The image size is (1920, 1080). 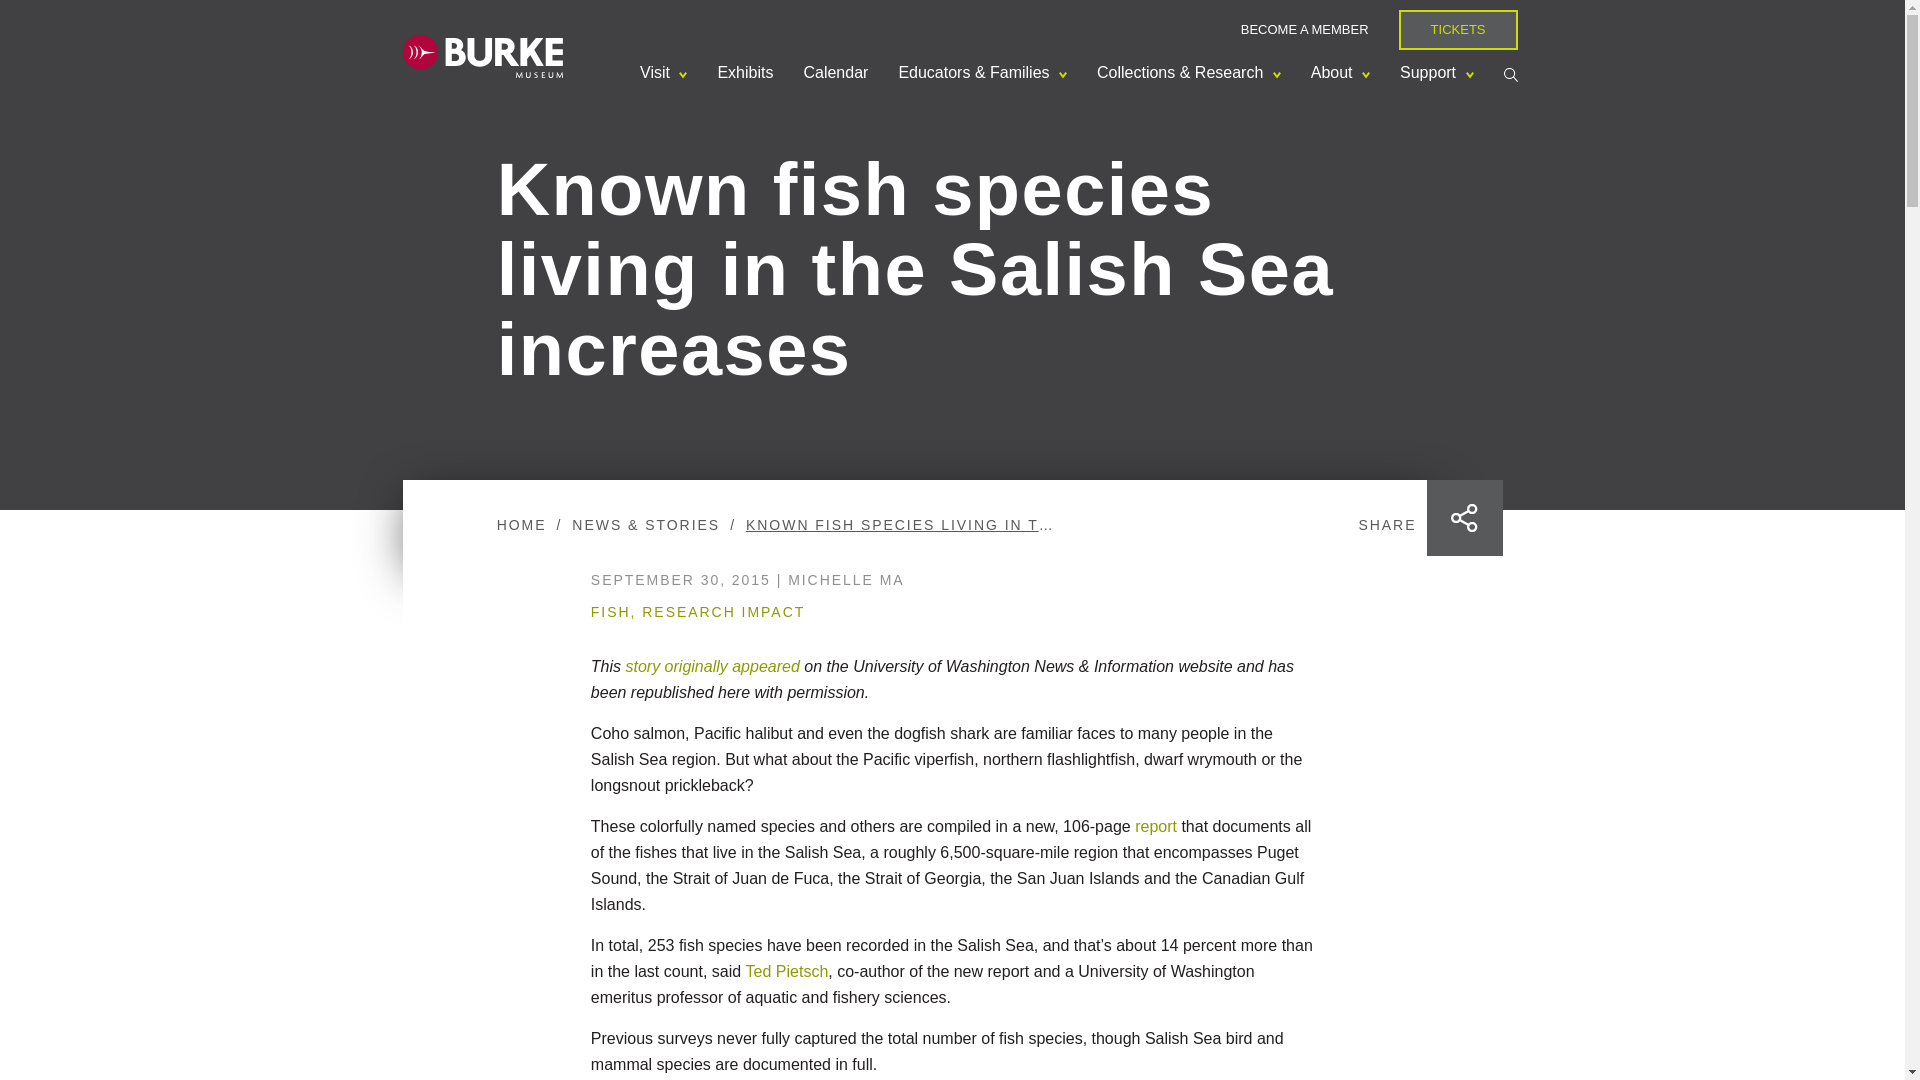 What do you see at coordinates (744, 72) in the screenshot?
I see `Exhibits` at bounding box center [744, 72].